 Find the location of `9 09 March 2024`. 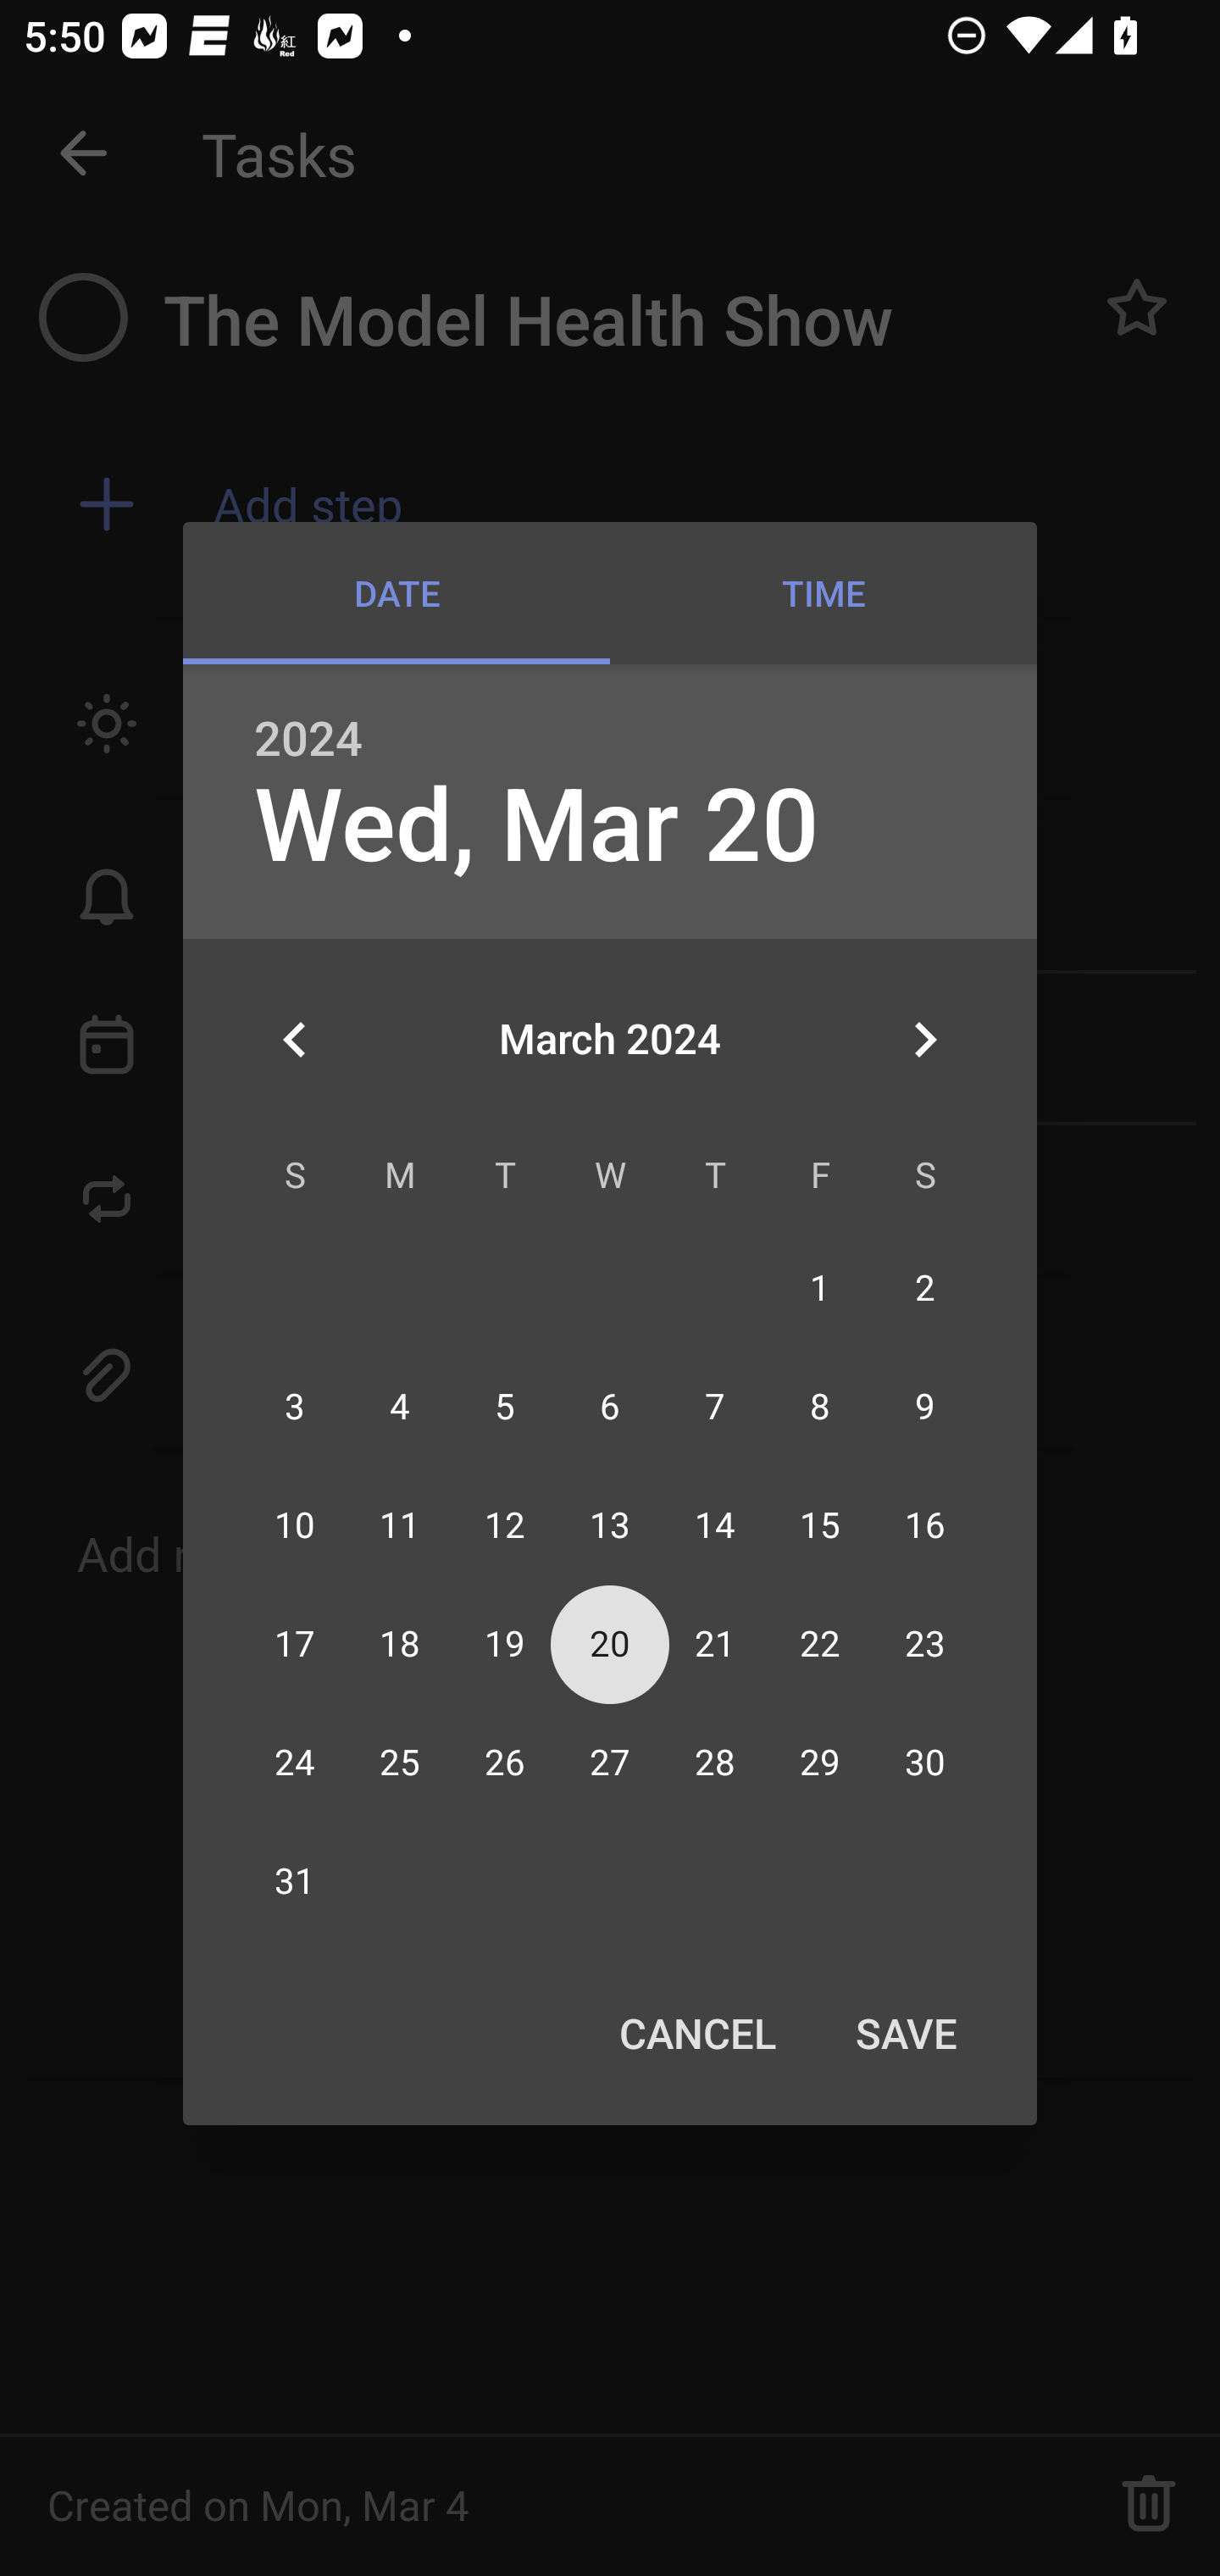

9 09 March 2024 is located at coordinates (924, 1406).